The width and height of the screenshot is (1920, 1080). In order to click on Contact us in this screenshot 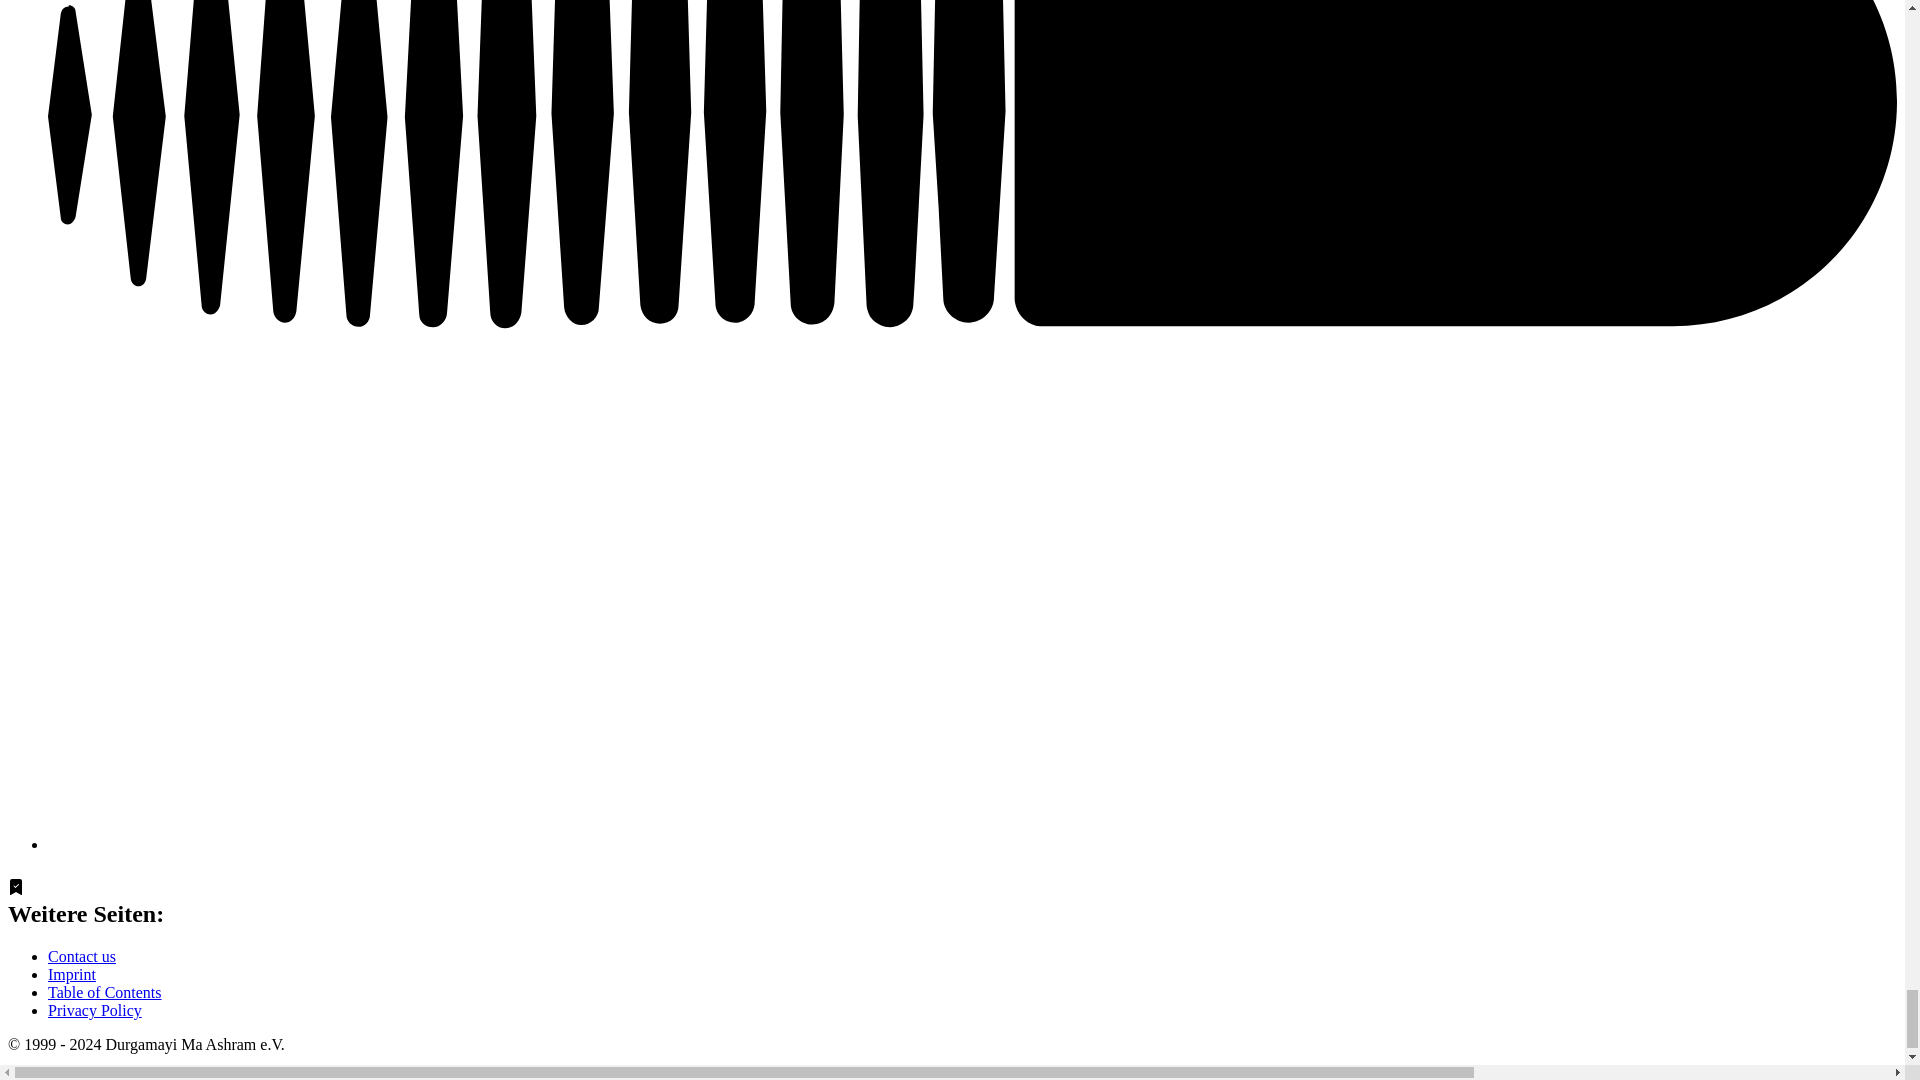, I will do `click(82, 956)`.